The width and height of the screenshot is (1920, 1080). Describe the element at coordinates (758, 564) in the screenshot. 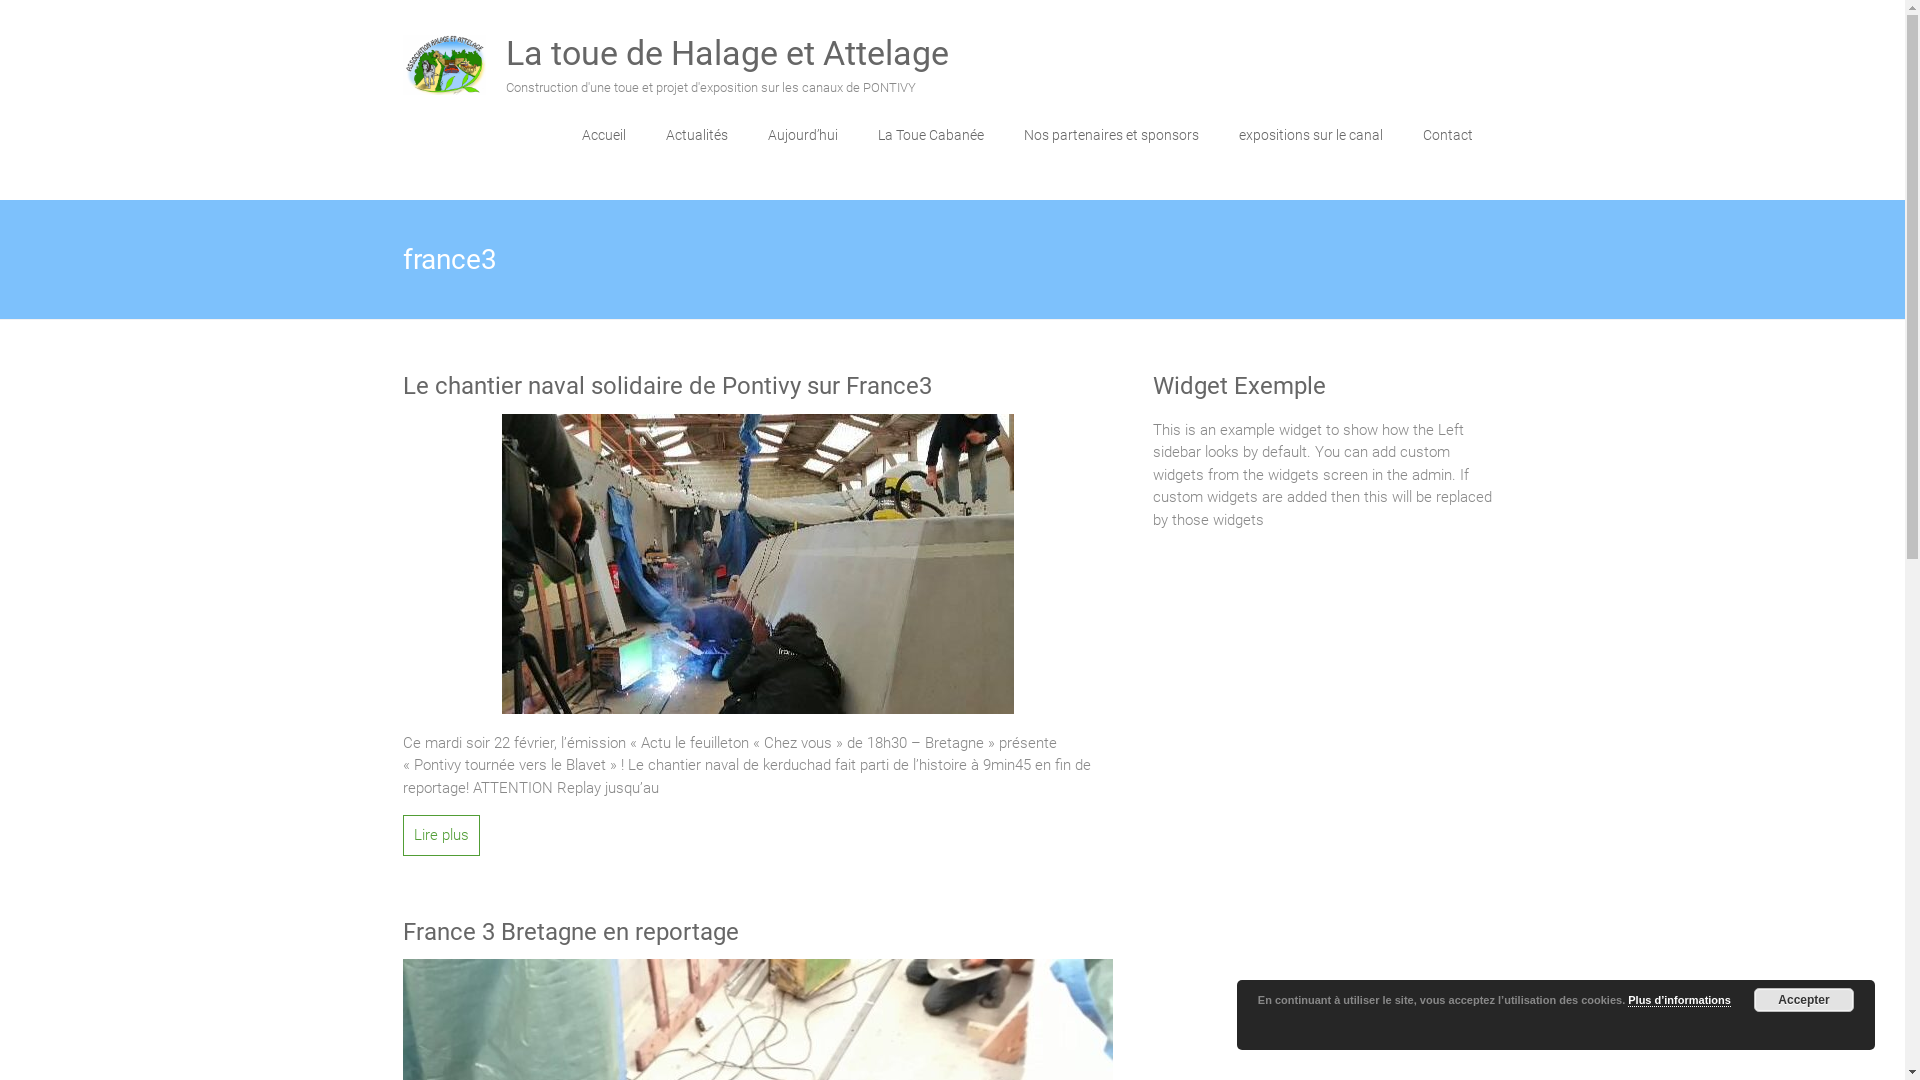

I see `Le chantier naval solidaire de Pontivy sur France3` at that location.